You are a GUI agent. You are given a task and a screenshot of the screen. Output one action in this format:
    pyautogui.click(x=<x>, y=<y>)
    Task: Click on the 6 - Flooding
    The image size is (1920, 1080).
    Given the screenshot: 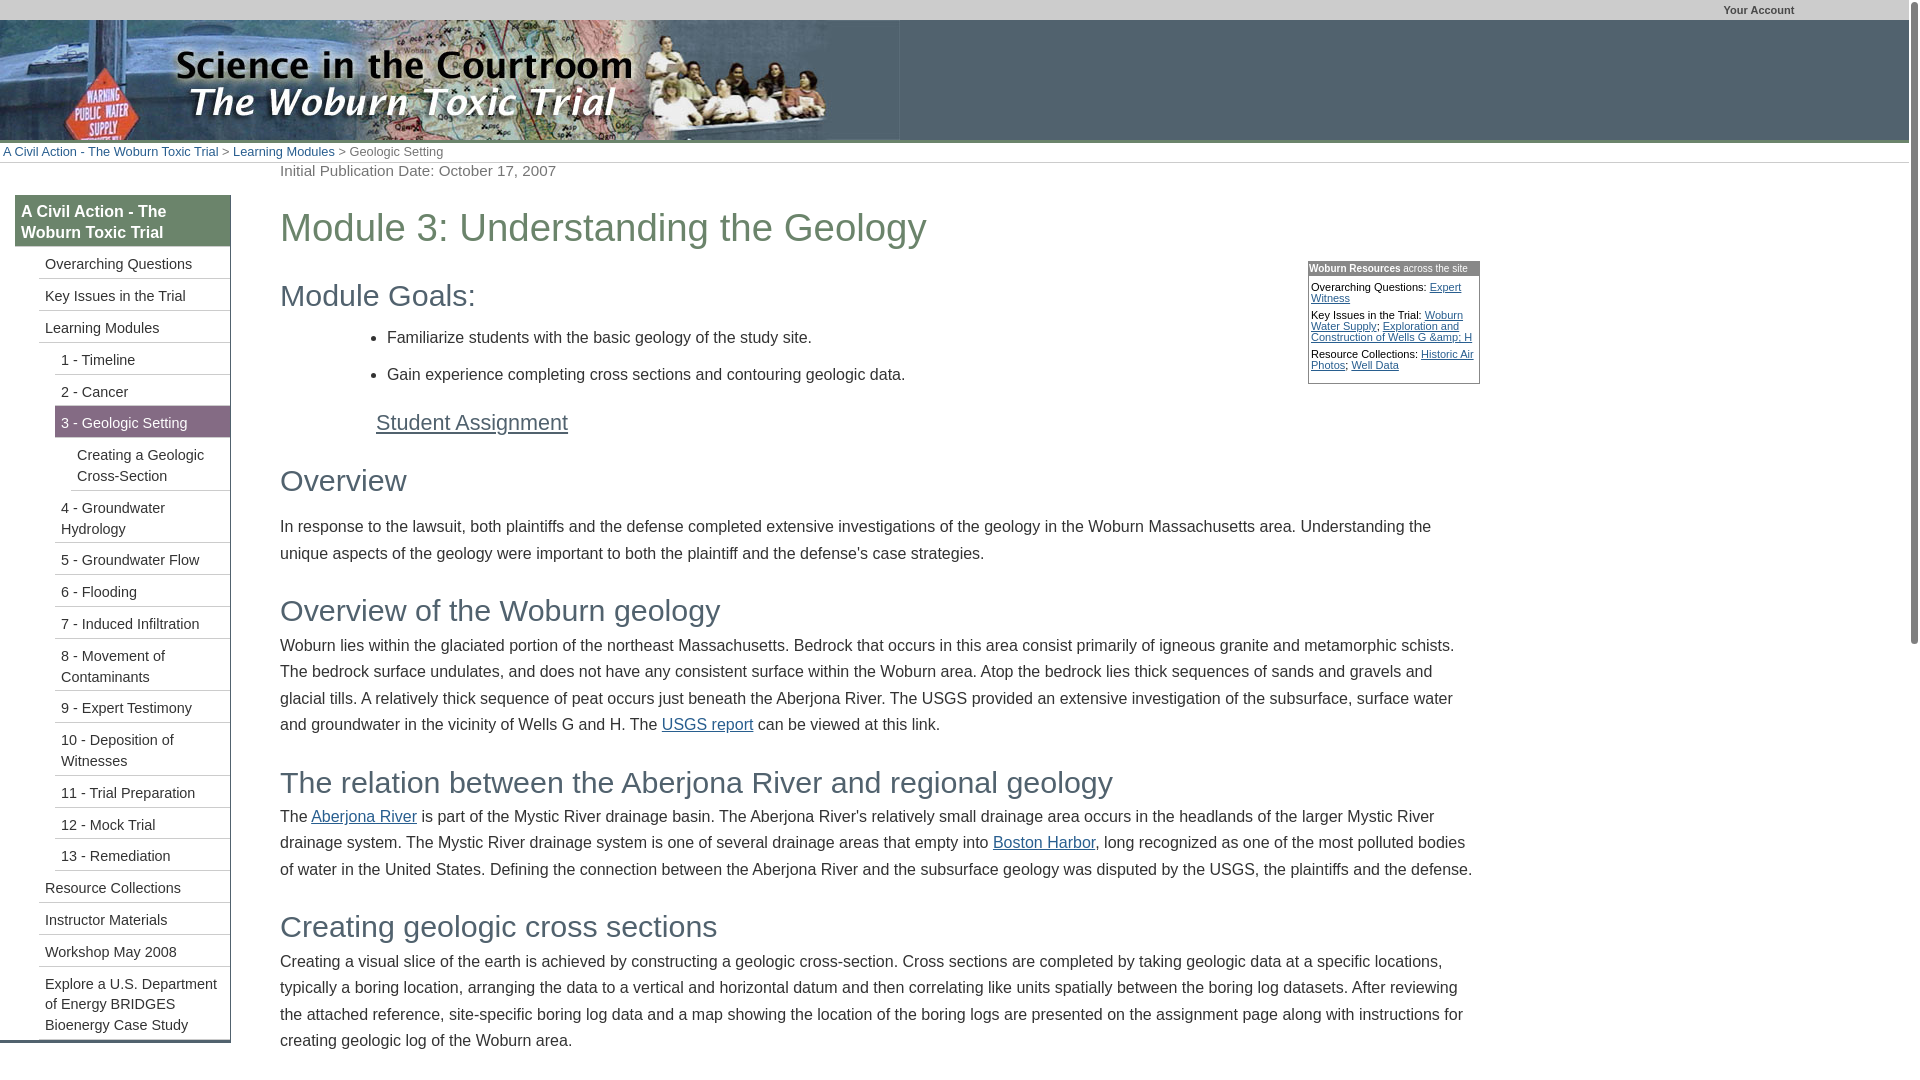 What is the action you would take?
    pyautogui.click(x=142, y=590)
    